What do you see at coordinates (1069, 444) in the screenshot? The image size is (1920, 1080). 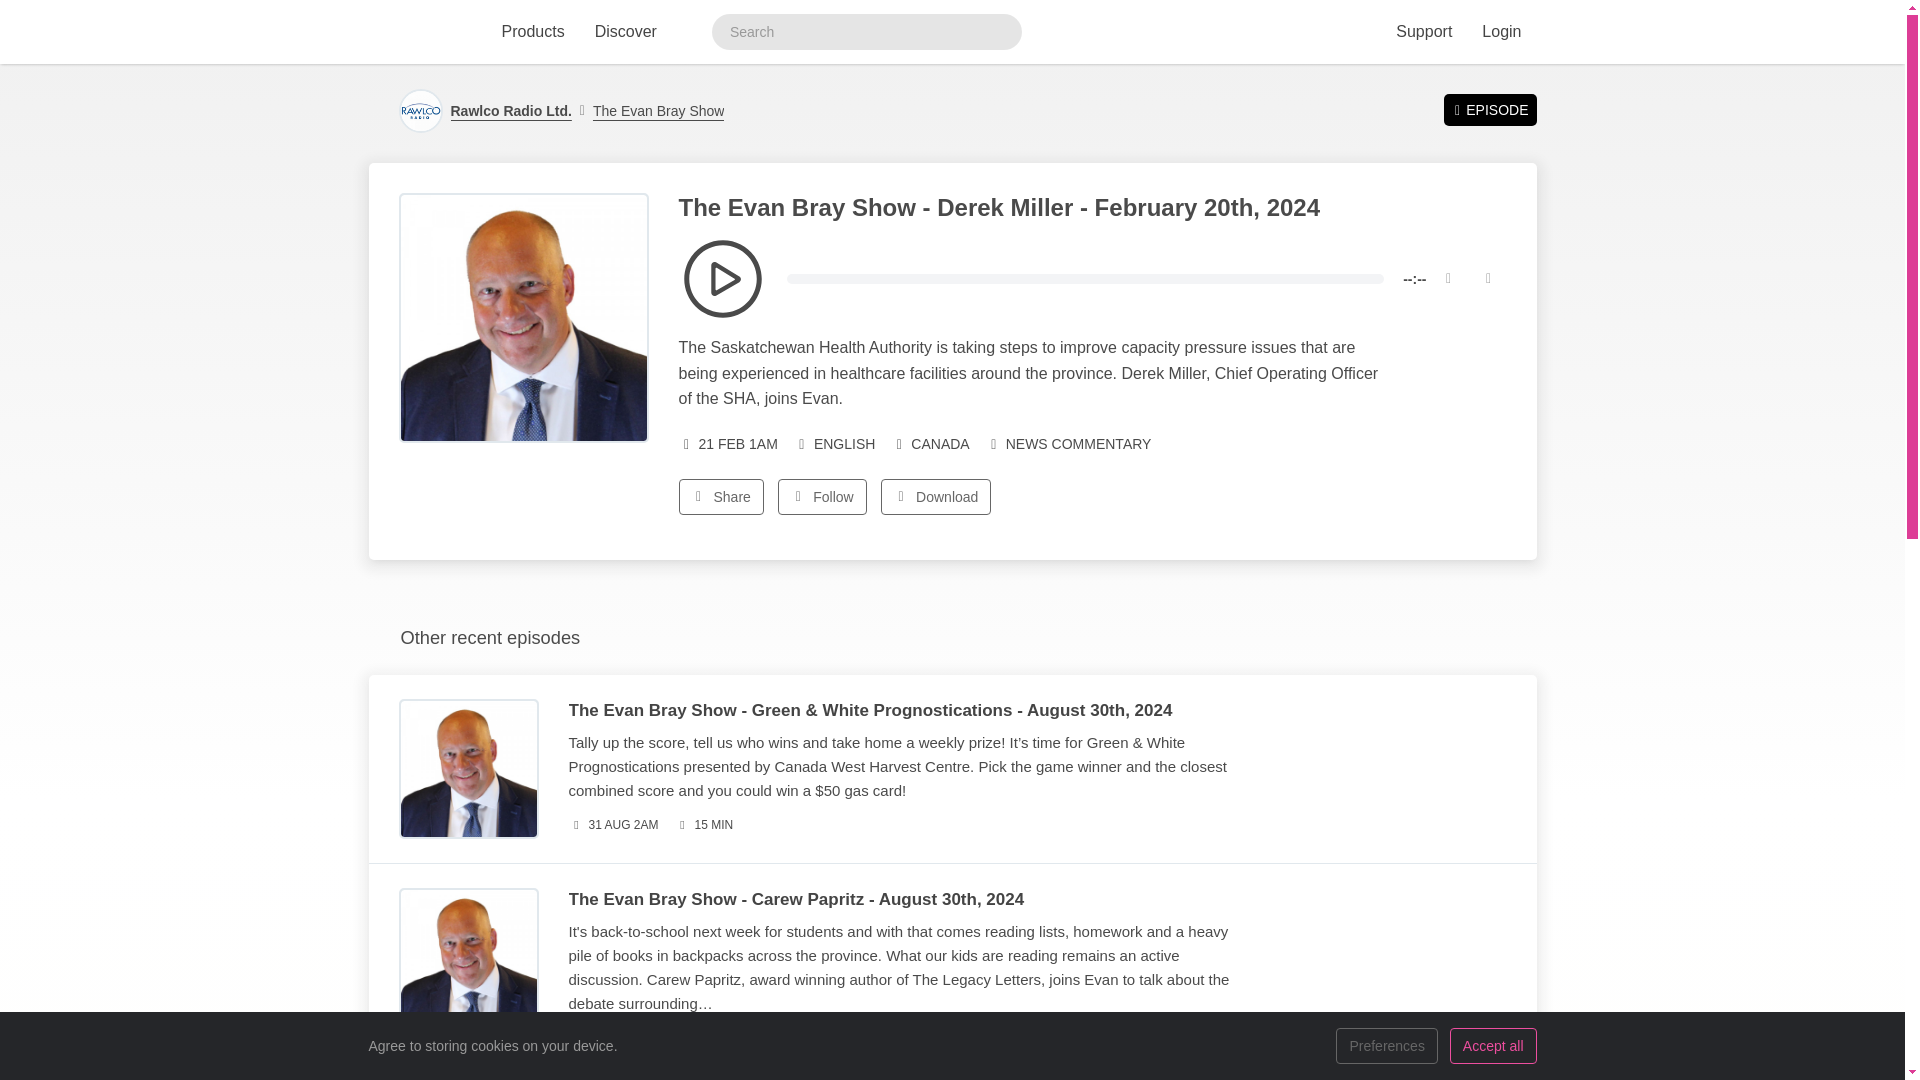 I see `Categories` at bounding box center [1069, 444].